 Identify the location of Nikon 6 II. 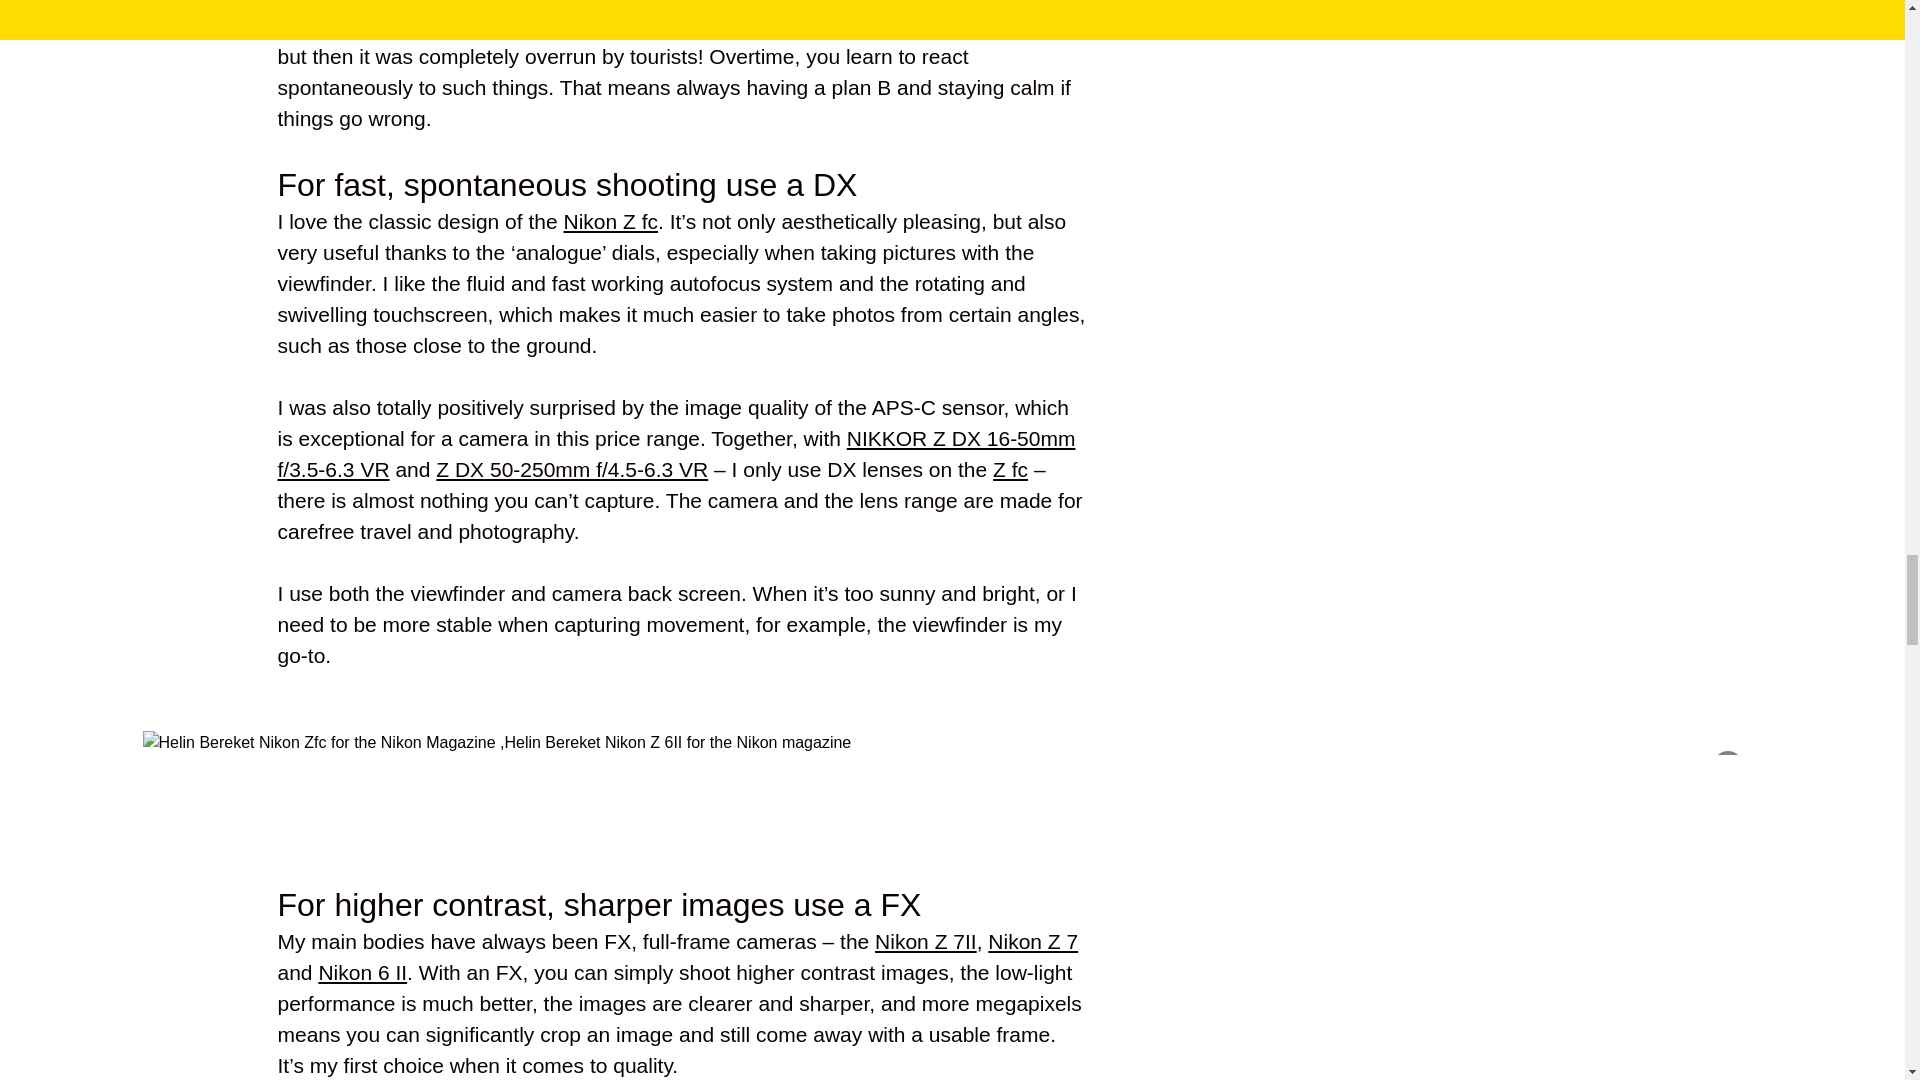
(362, 972).